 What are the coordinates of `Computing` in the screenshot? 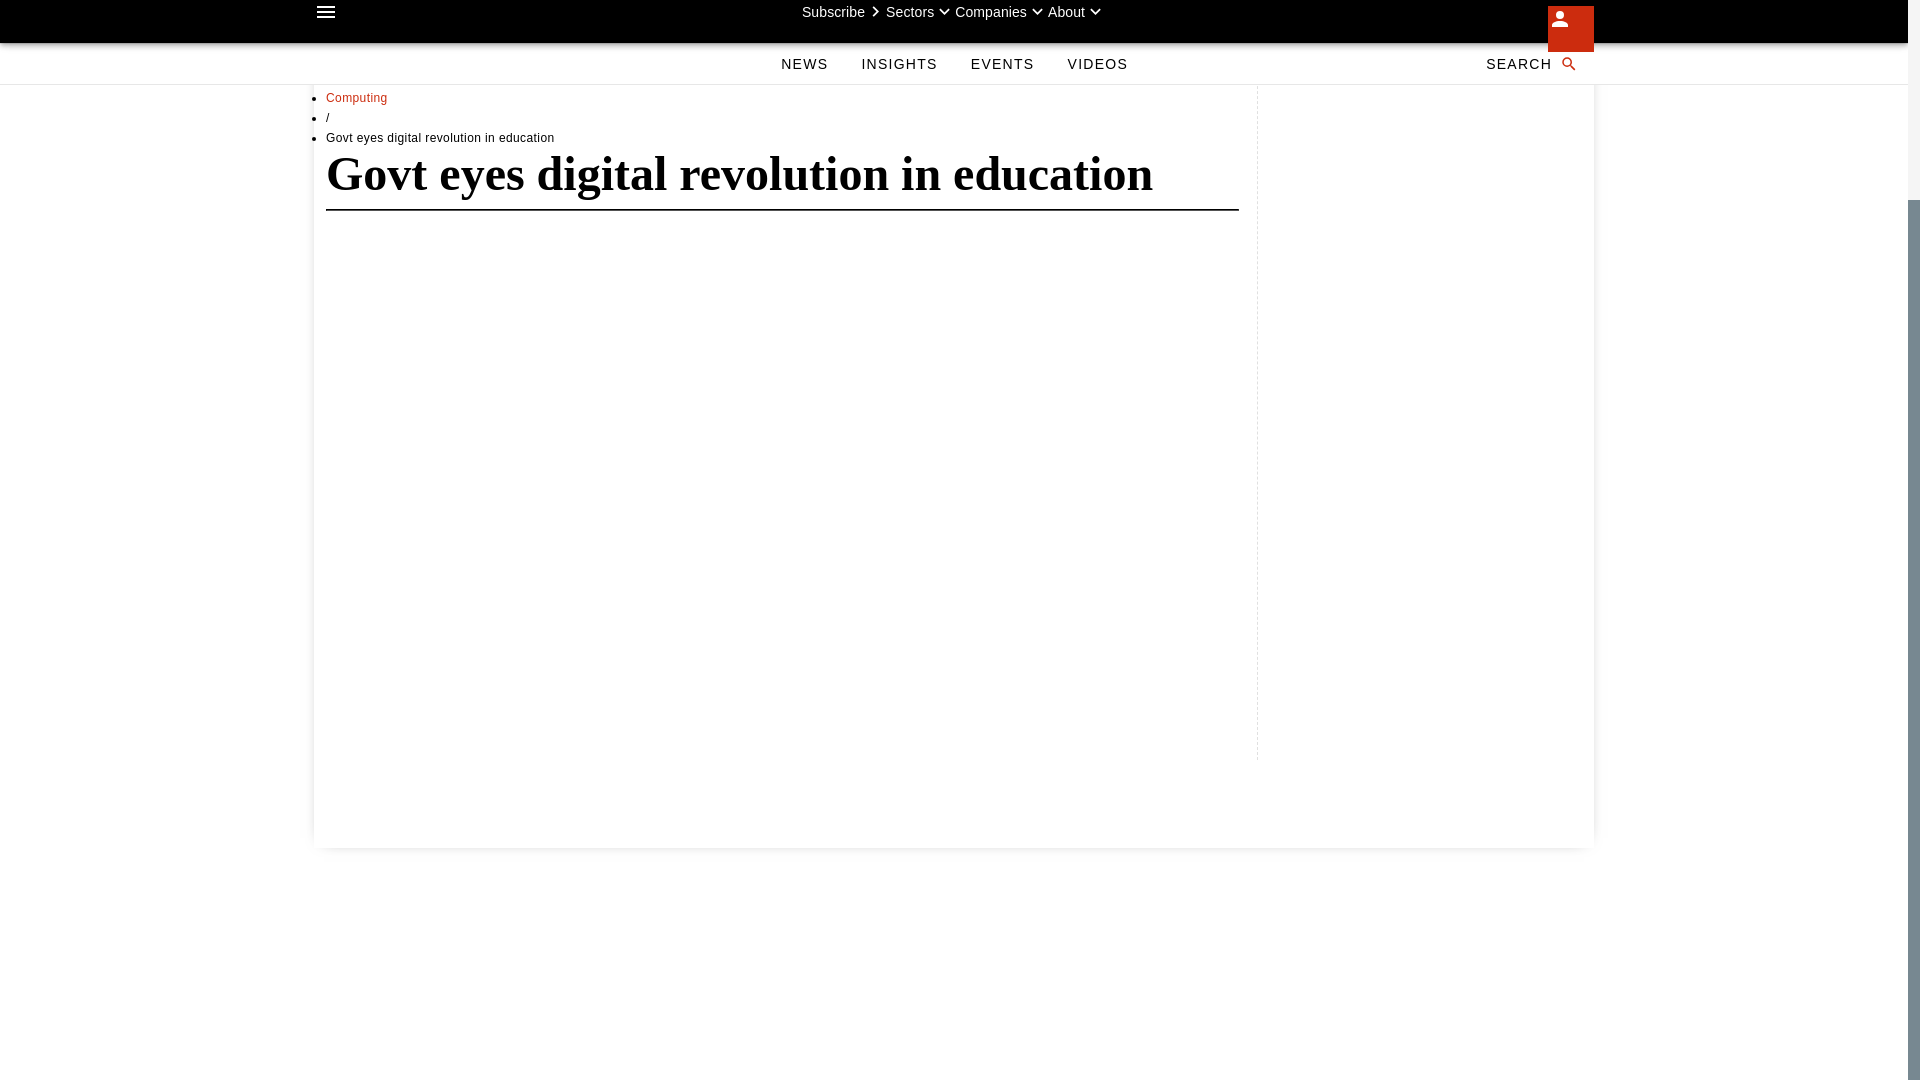 It's located at (356, 97).